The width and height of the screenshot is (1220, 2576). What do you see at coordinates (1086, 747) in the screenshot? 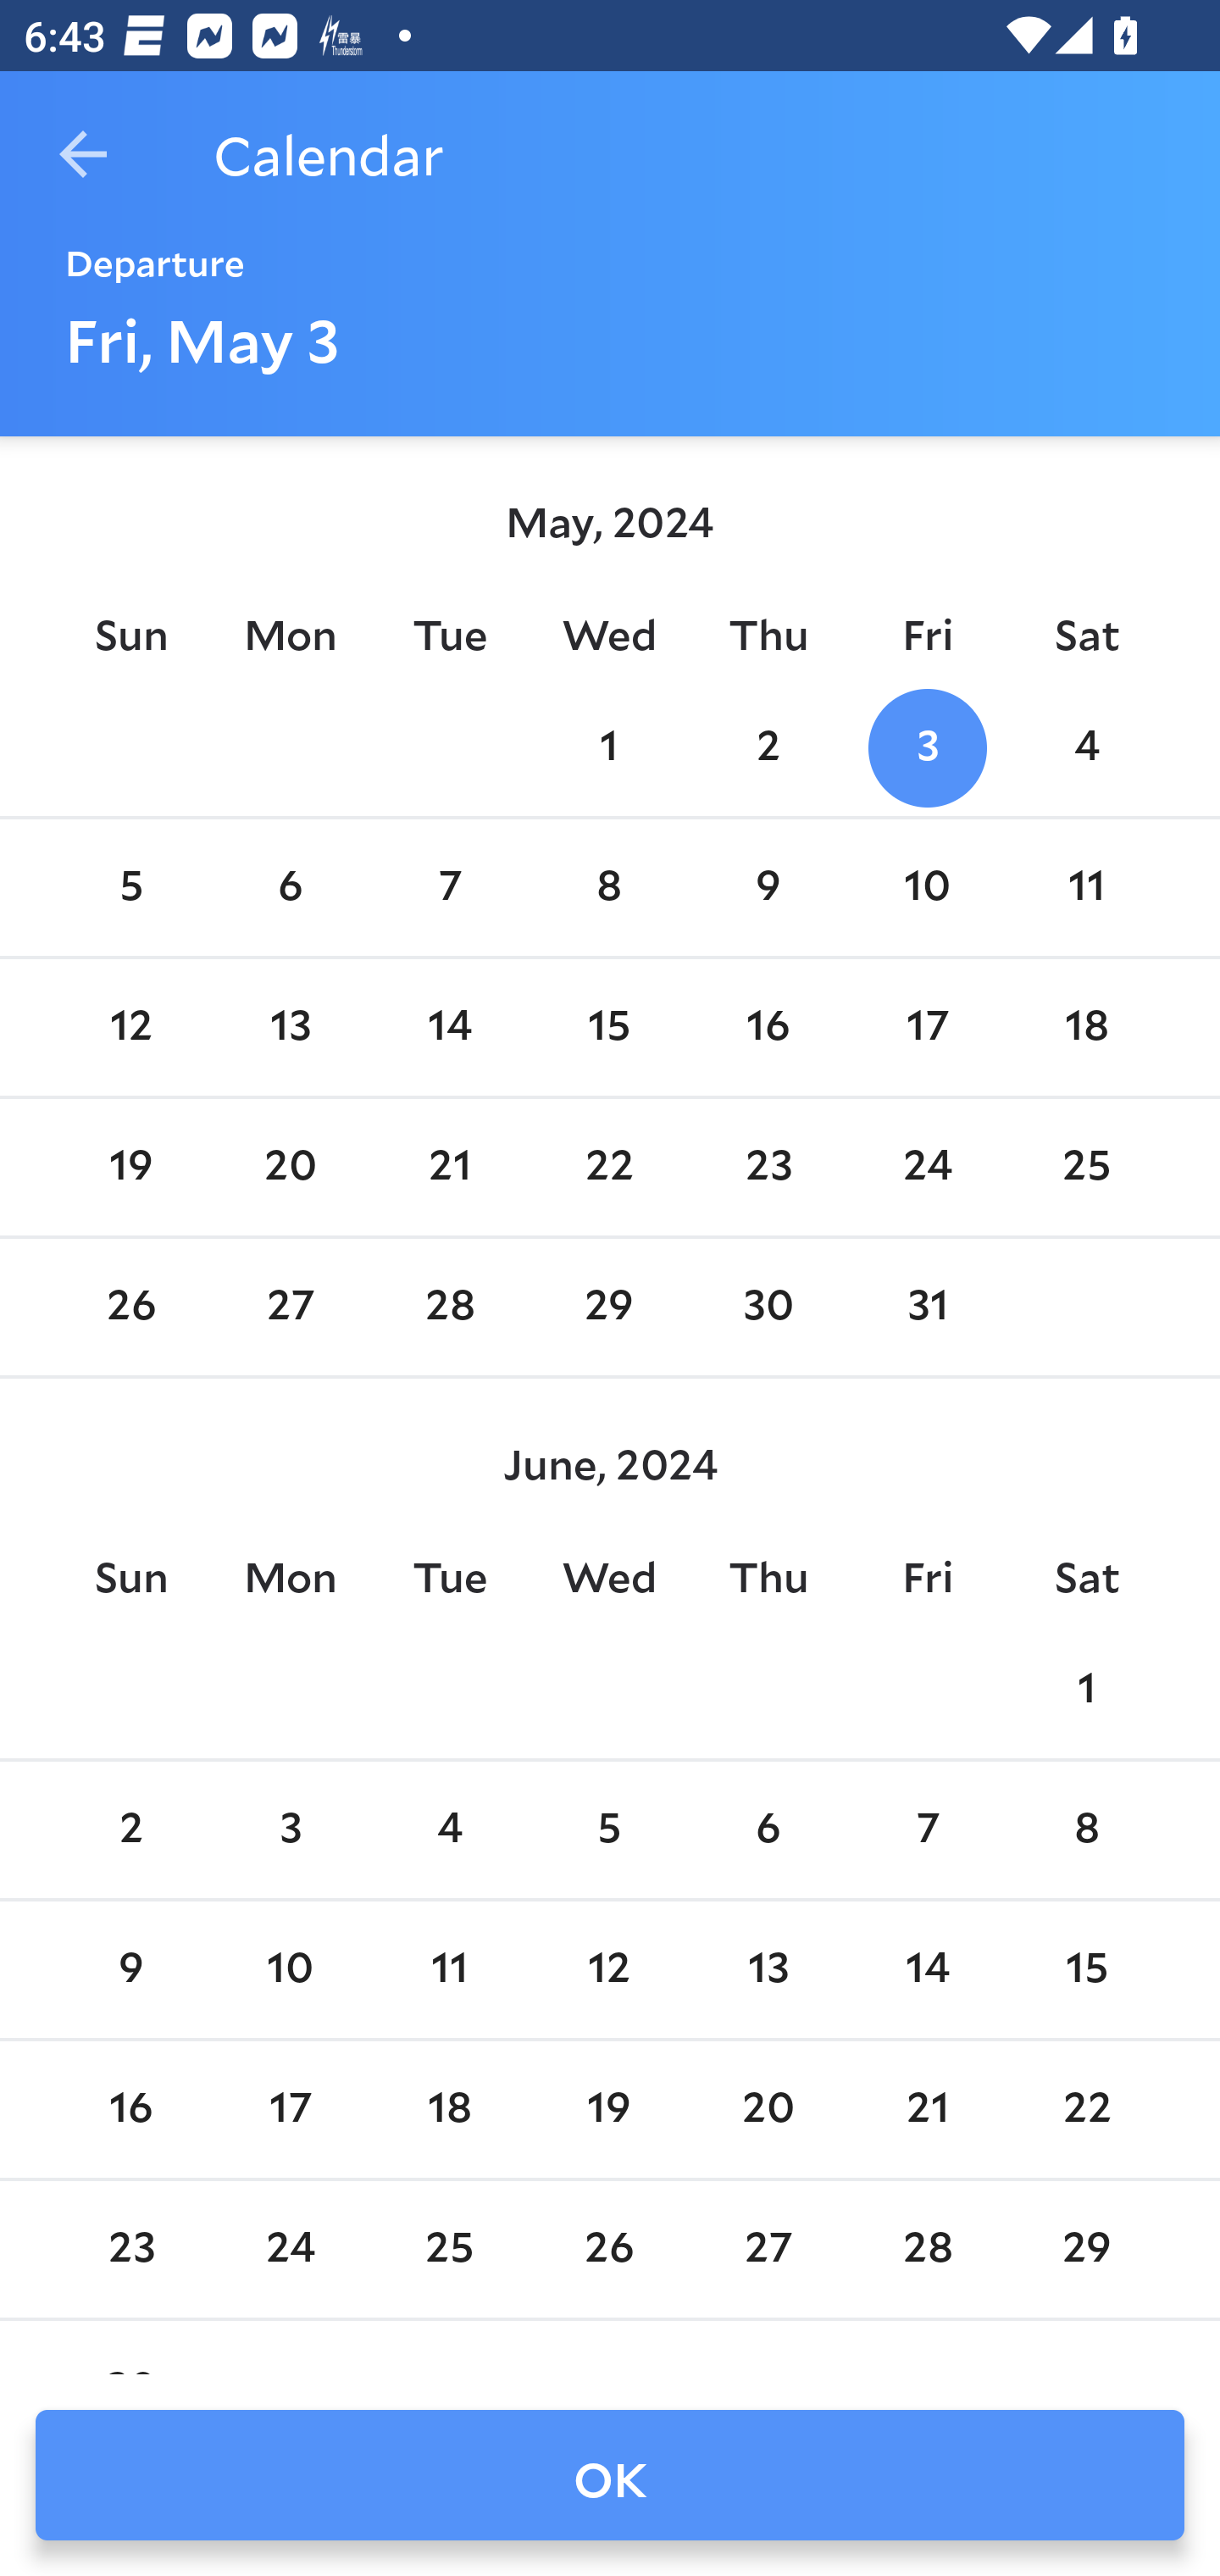
I see `4` at bounding box center [1086, 747].